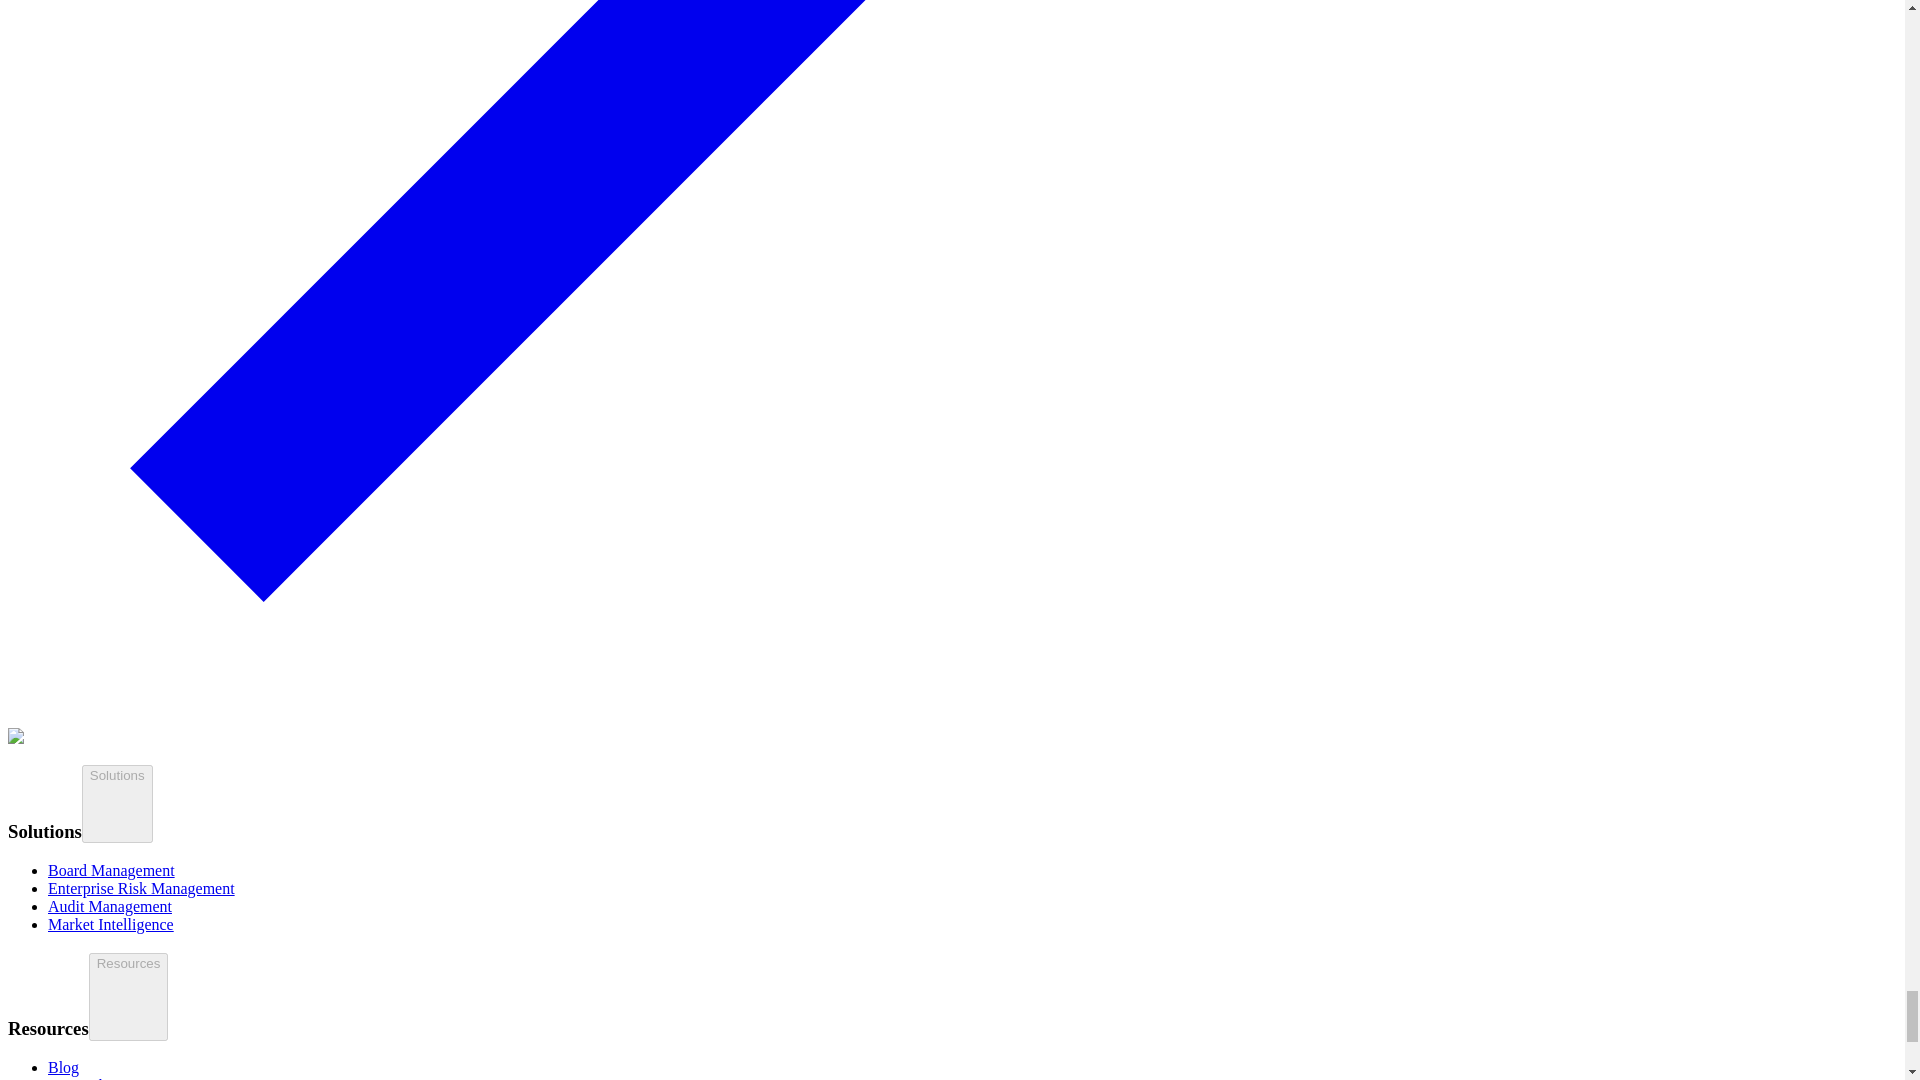 The image size is (1920, 1080). I want to click on Enterprise Risk Management, so click(141, 888).